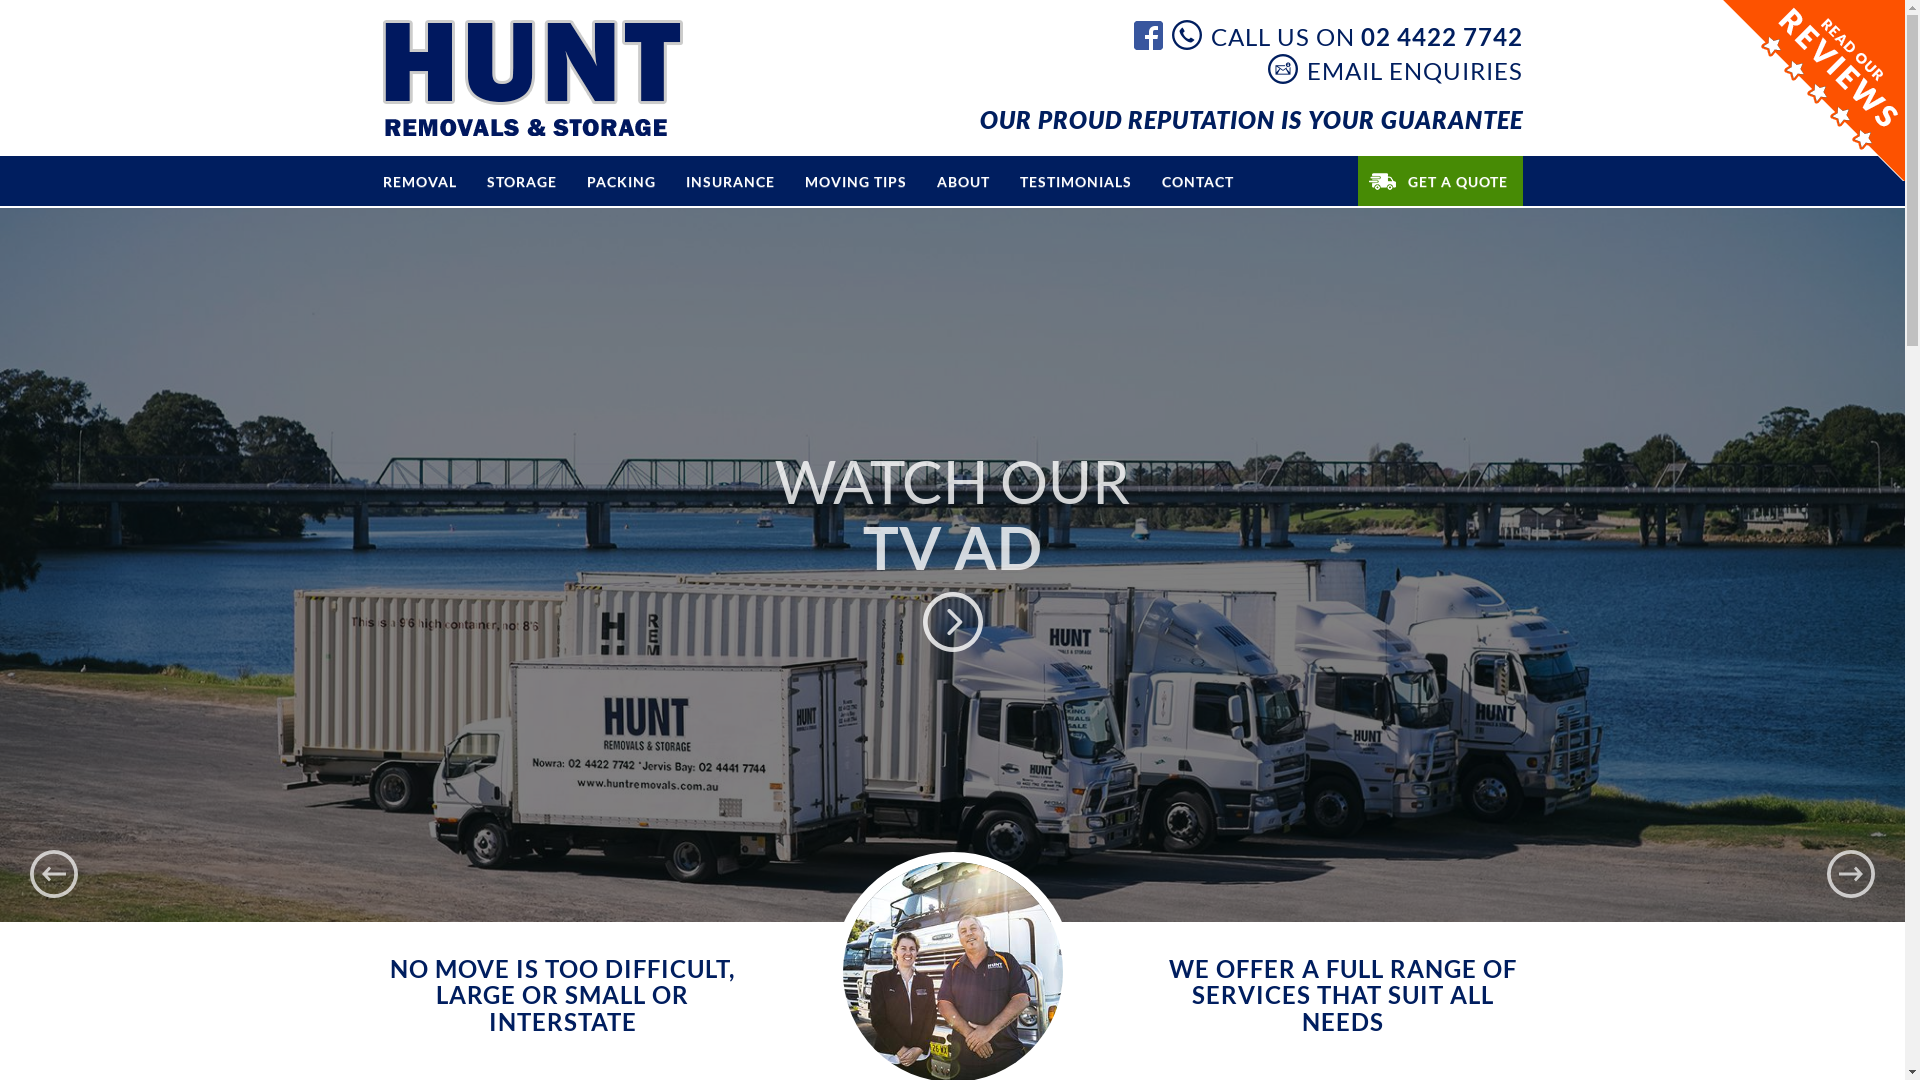 Image resolution: width=1920 pixels, height=1080 pixels. What do you see at coordinates (622, 180) in the screenshot?
I see `PACKING` at bounding box center [622, 180].